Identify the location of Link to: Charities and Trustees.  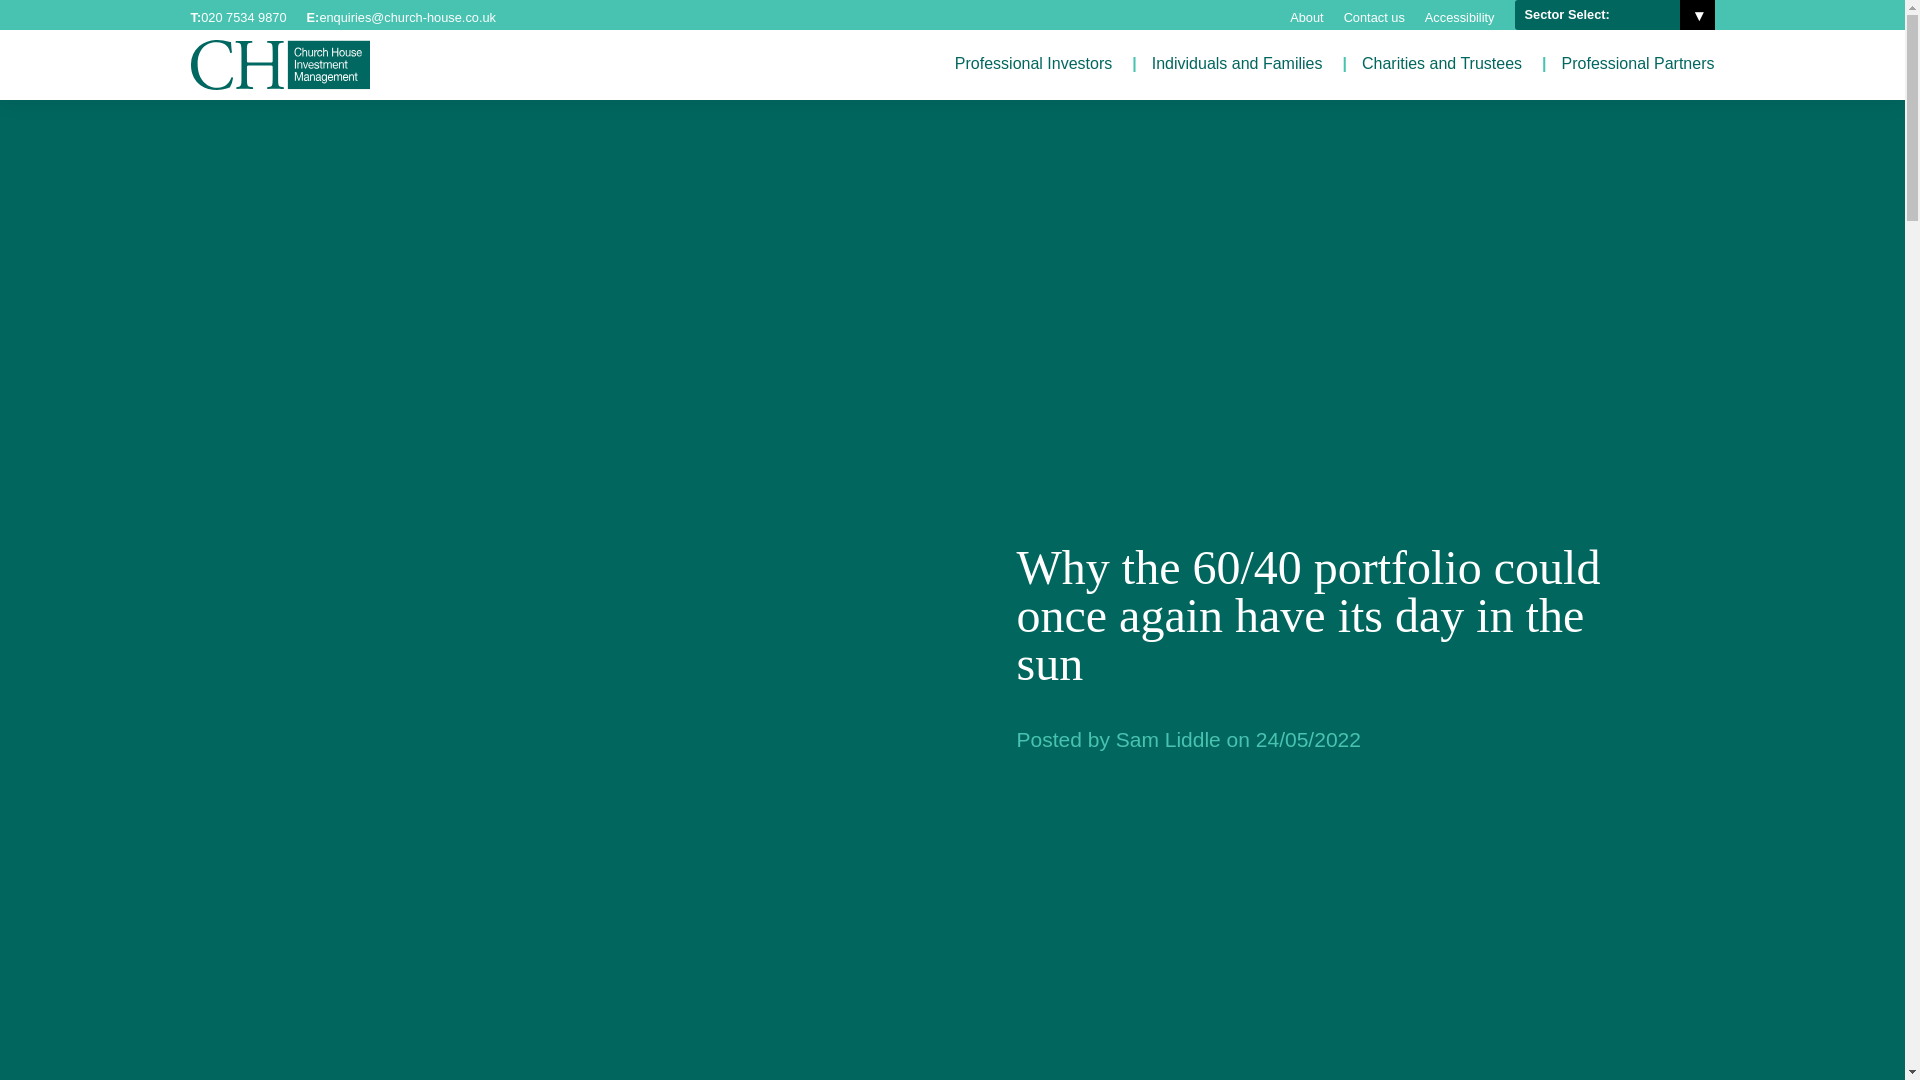
(1442, 64).